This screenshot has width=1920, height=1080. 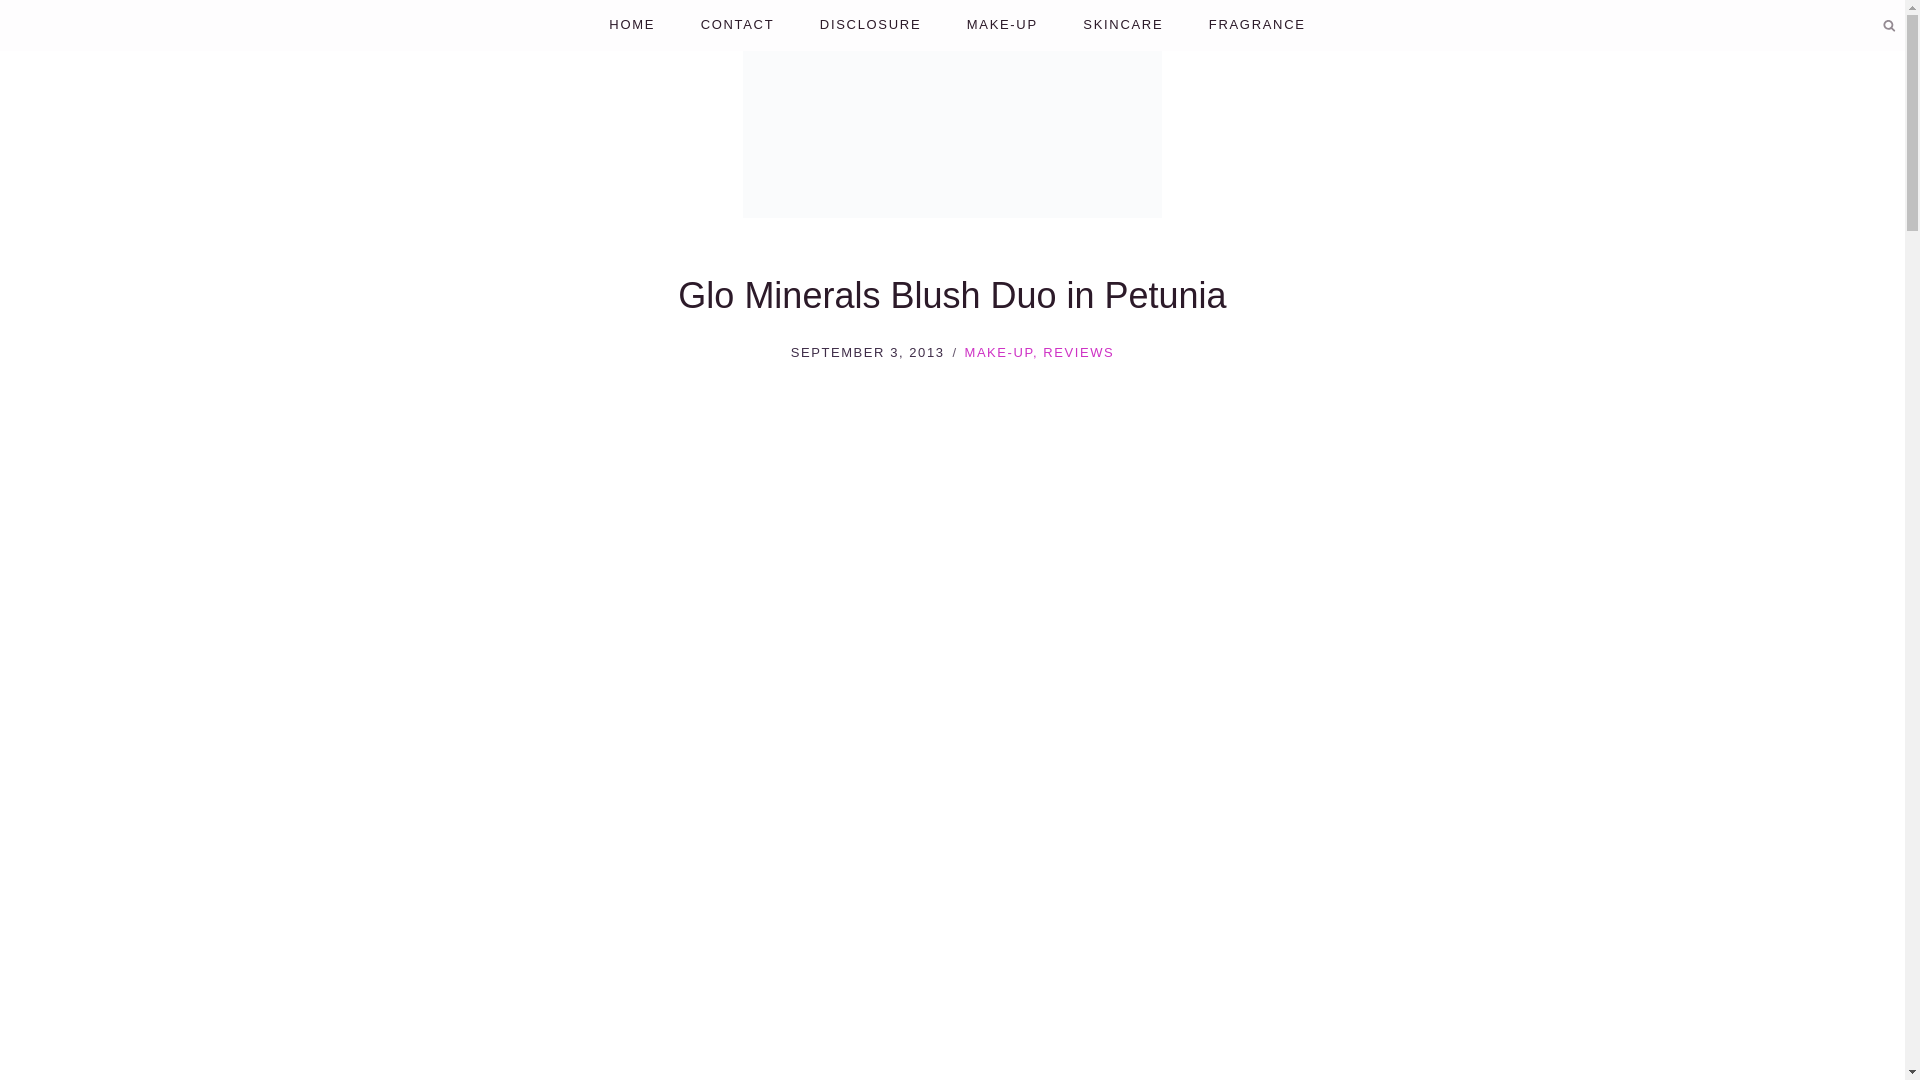 I want to click on HOME, so click(x=632, y=25).